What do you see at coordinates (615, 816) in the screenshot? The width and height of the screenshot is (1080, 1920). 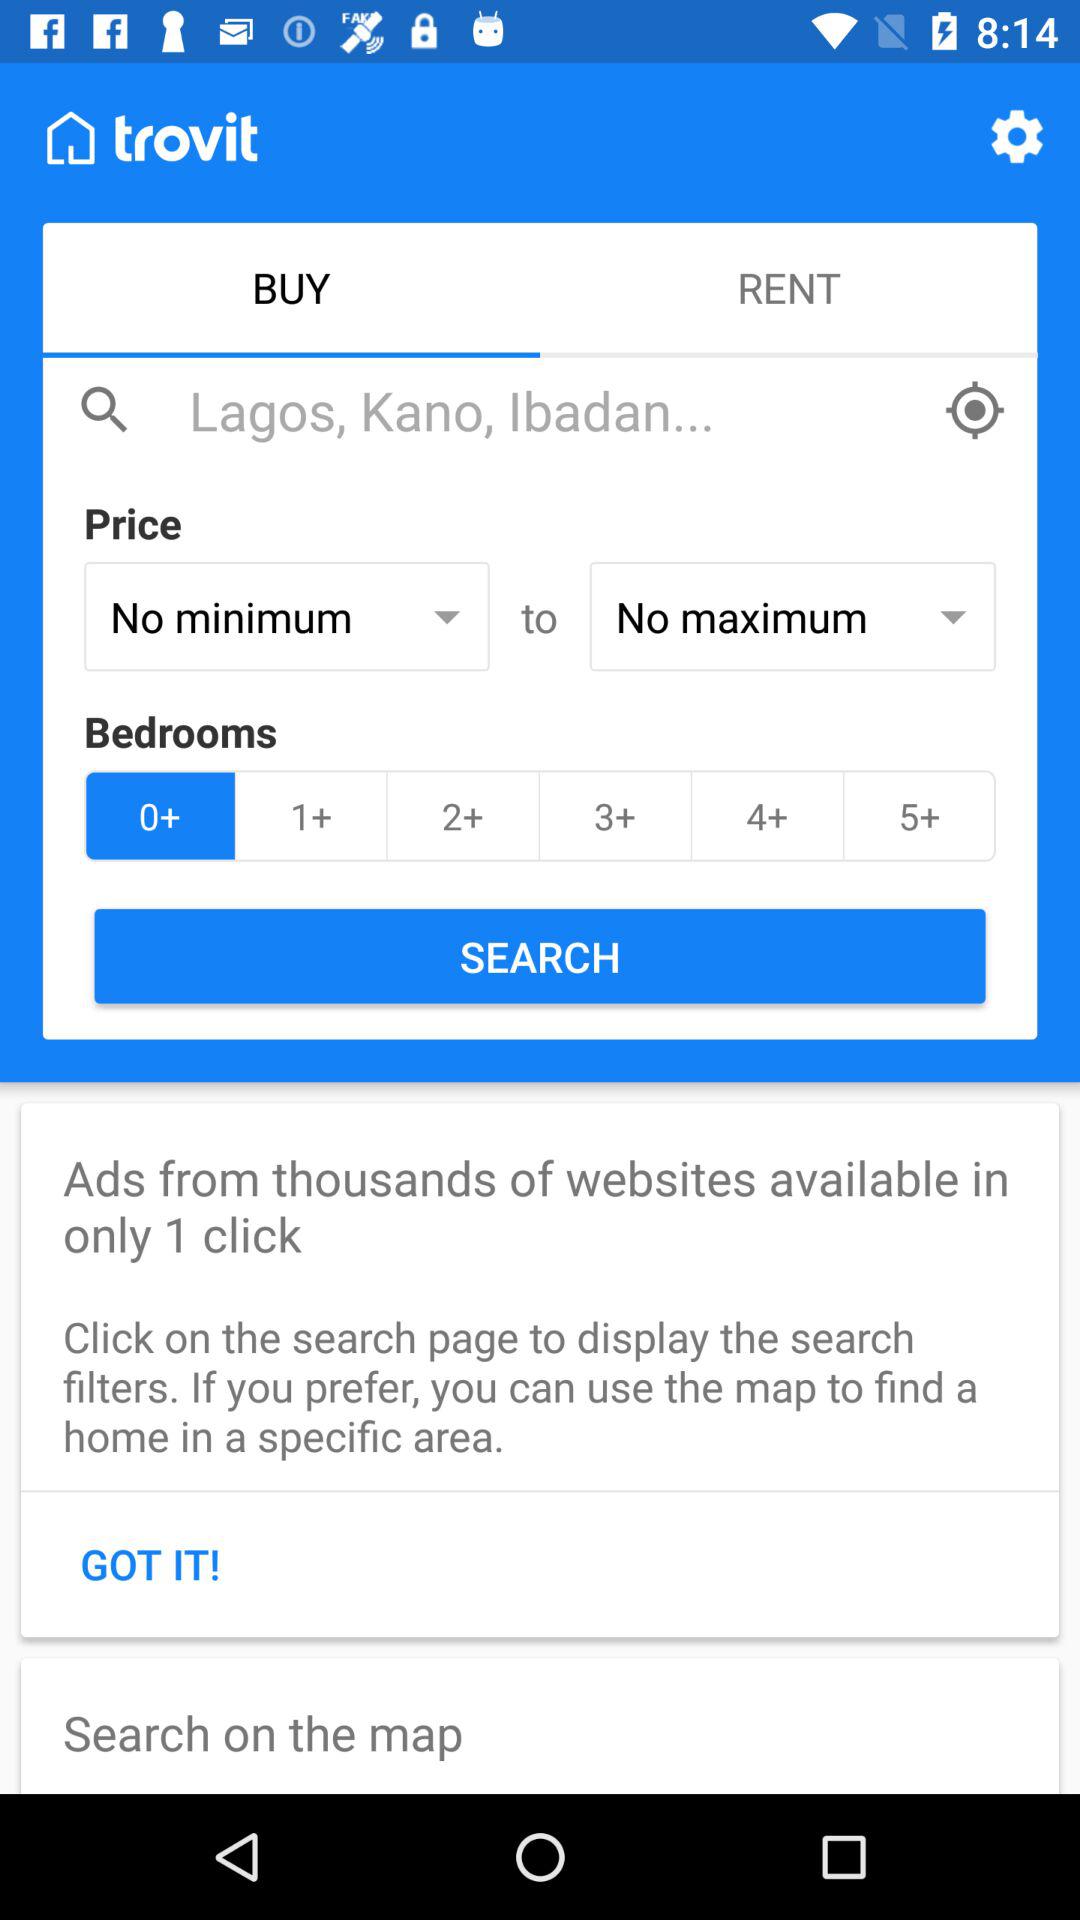 I see `launch the icon next to 2+ item` at bounding box center [615, 816].